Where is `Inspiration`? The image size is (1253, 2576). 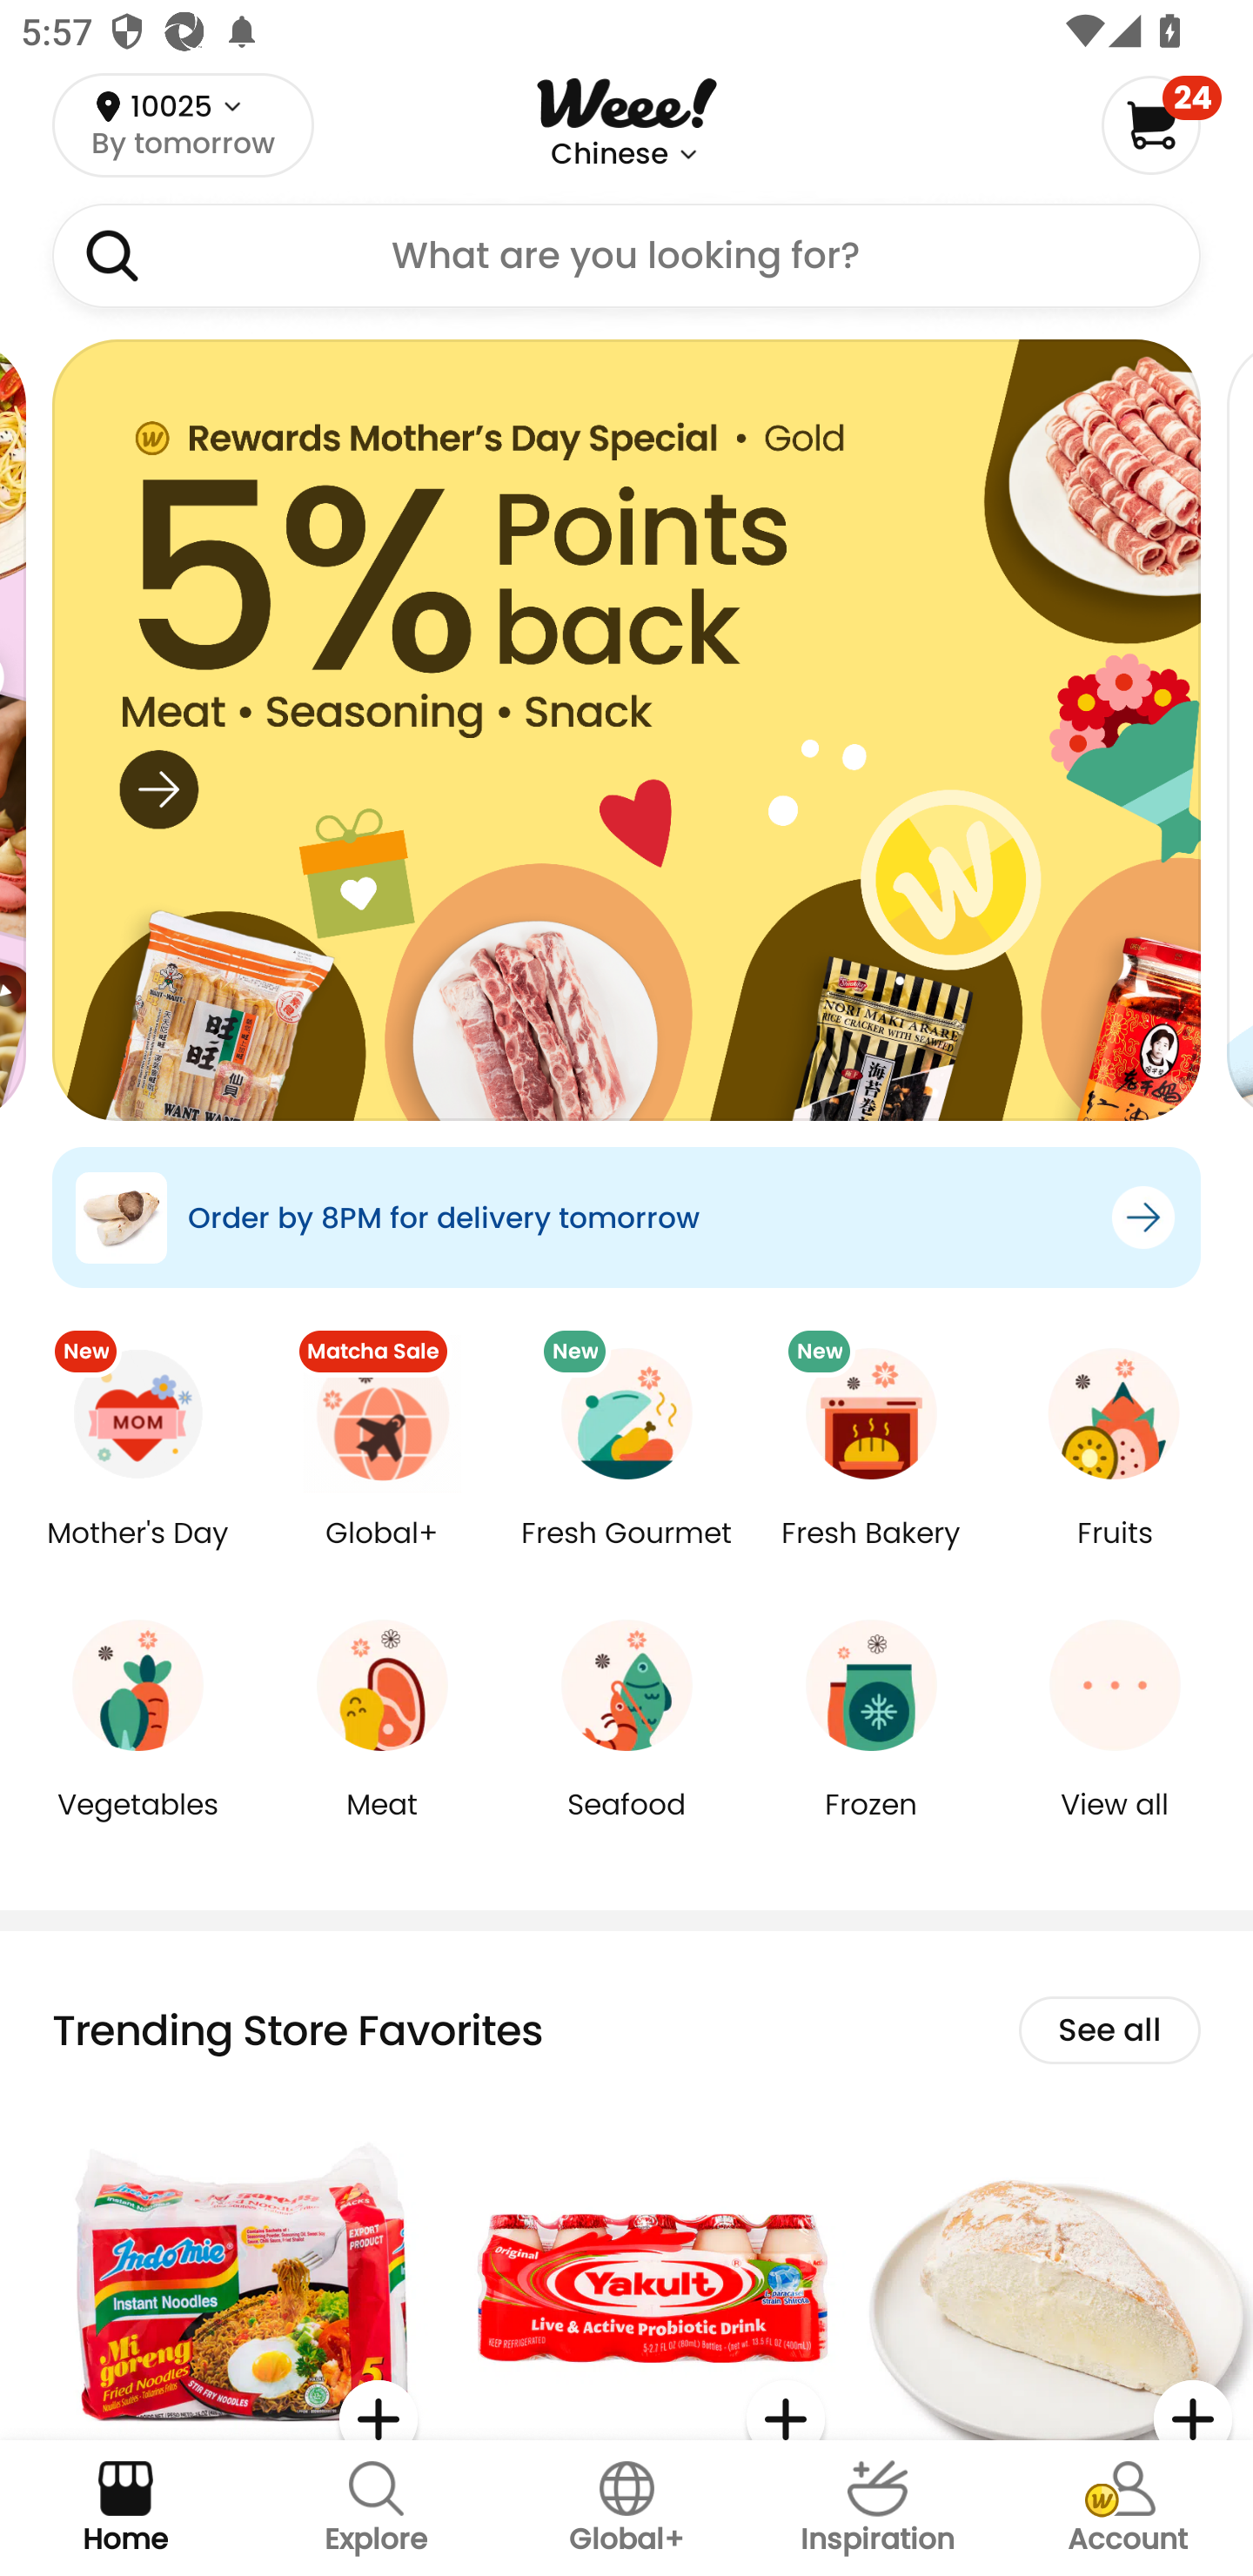 Inspiration is located at coordinates (877, 2508).